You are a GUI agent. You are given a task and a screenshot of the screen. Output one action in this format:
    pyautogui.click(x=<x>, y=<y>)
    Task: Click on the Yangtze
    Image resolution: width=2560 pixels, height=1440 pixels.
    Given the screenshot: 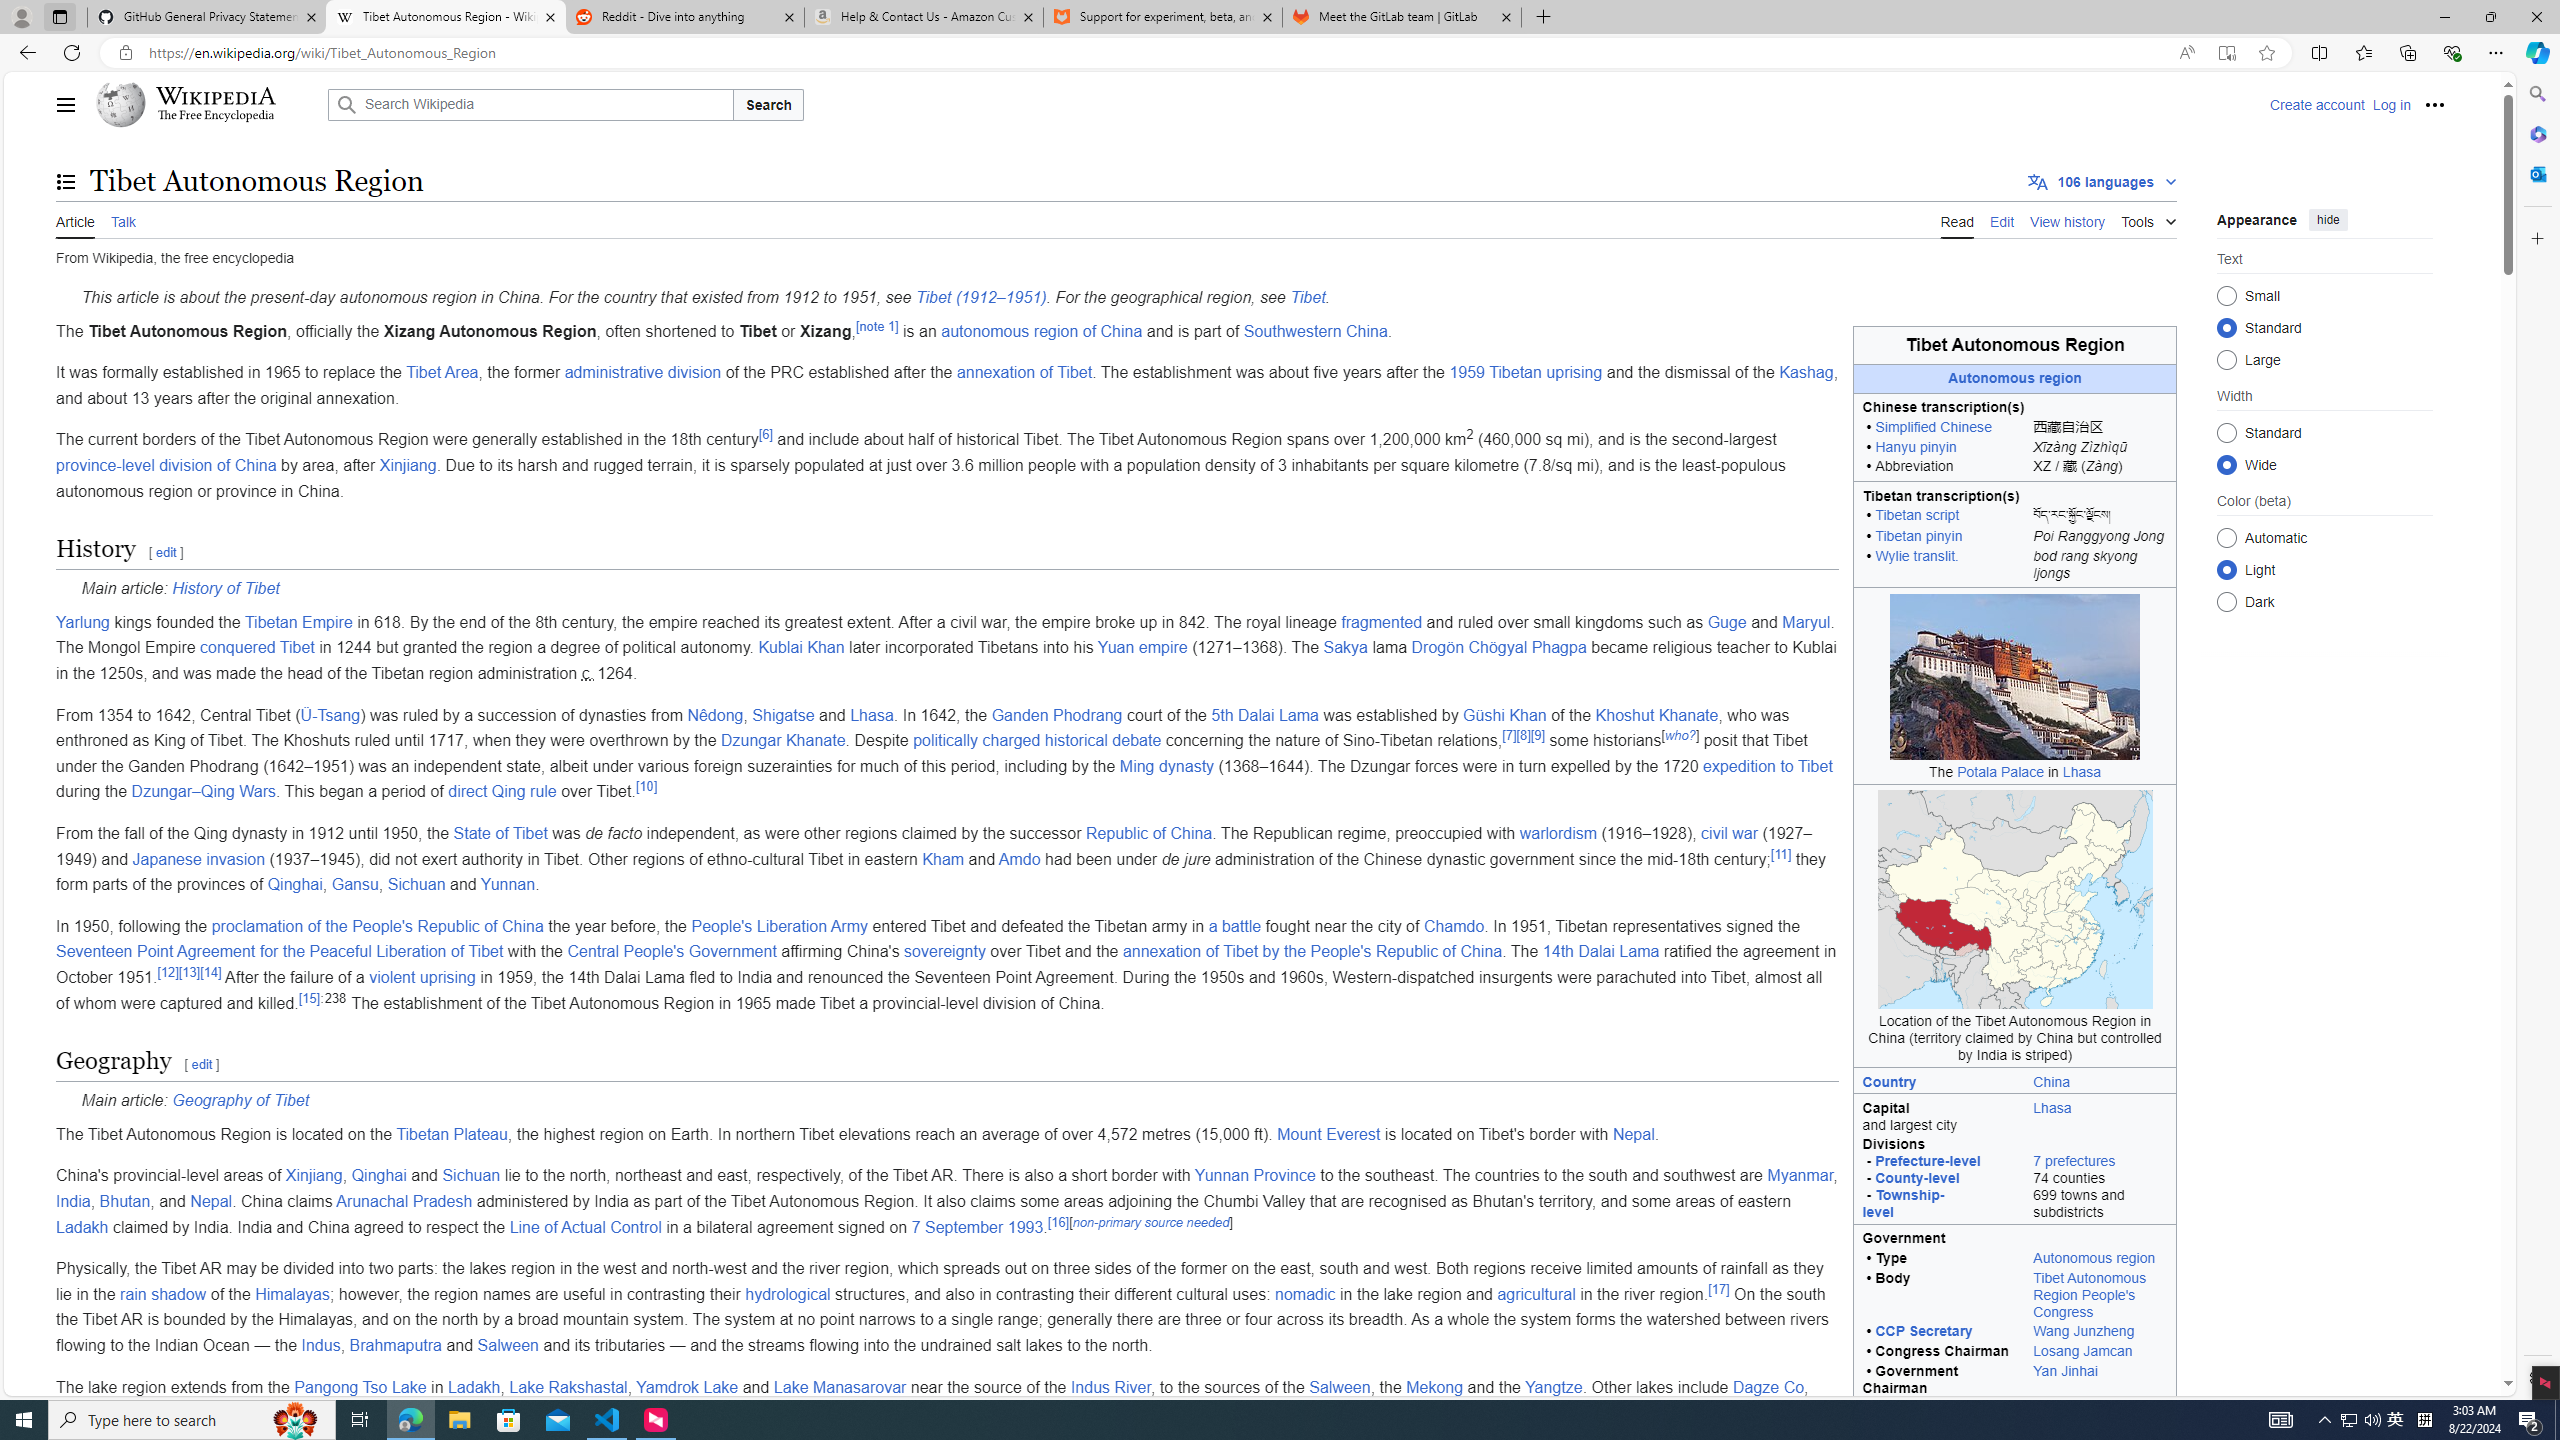 What is the action you would take?
    pyautogui.click(x=1554, y=1386)
    